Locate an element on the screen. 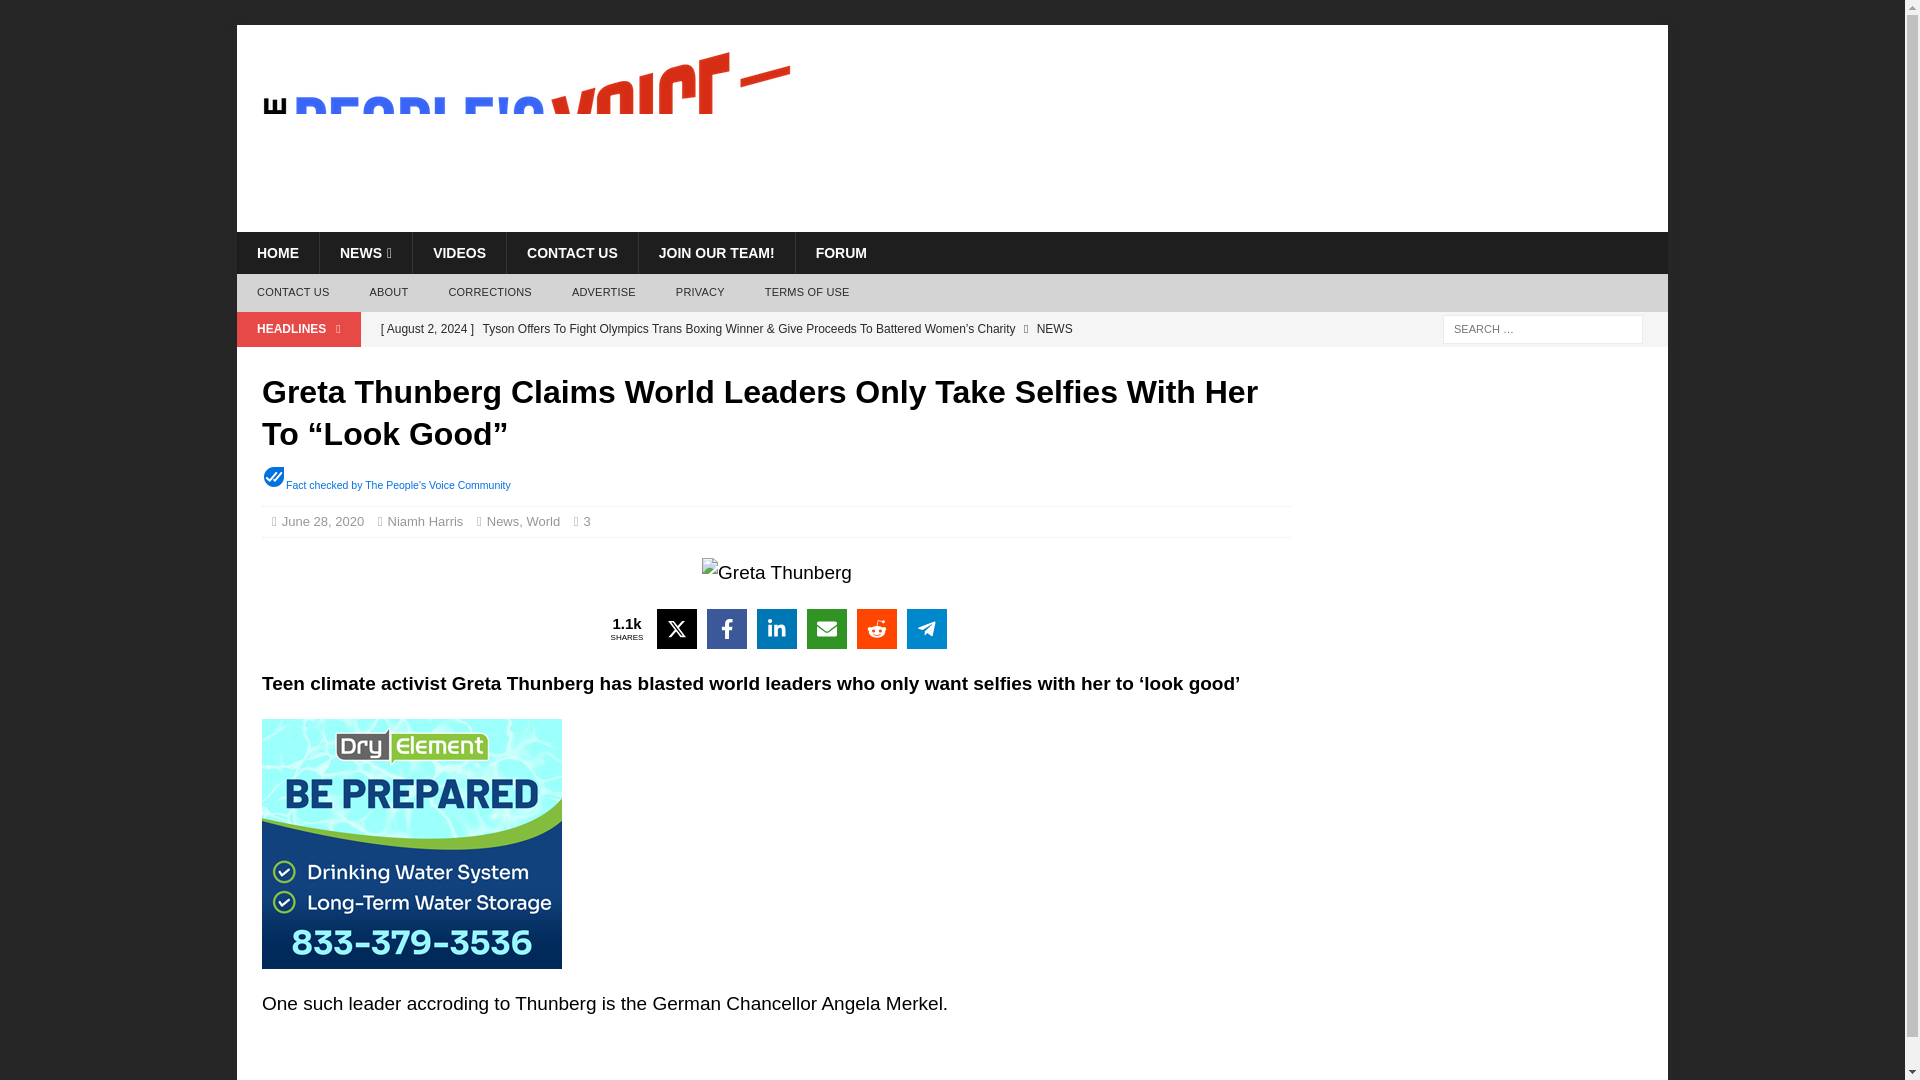 Image resolution: width=1920 pixels, height=1080 pixels. Fact checked by The People's Voice Community is located at coordinates (398, 485).